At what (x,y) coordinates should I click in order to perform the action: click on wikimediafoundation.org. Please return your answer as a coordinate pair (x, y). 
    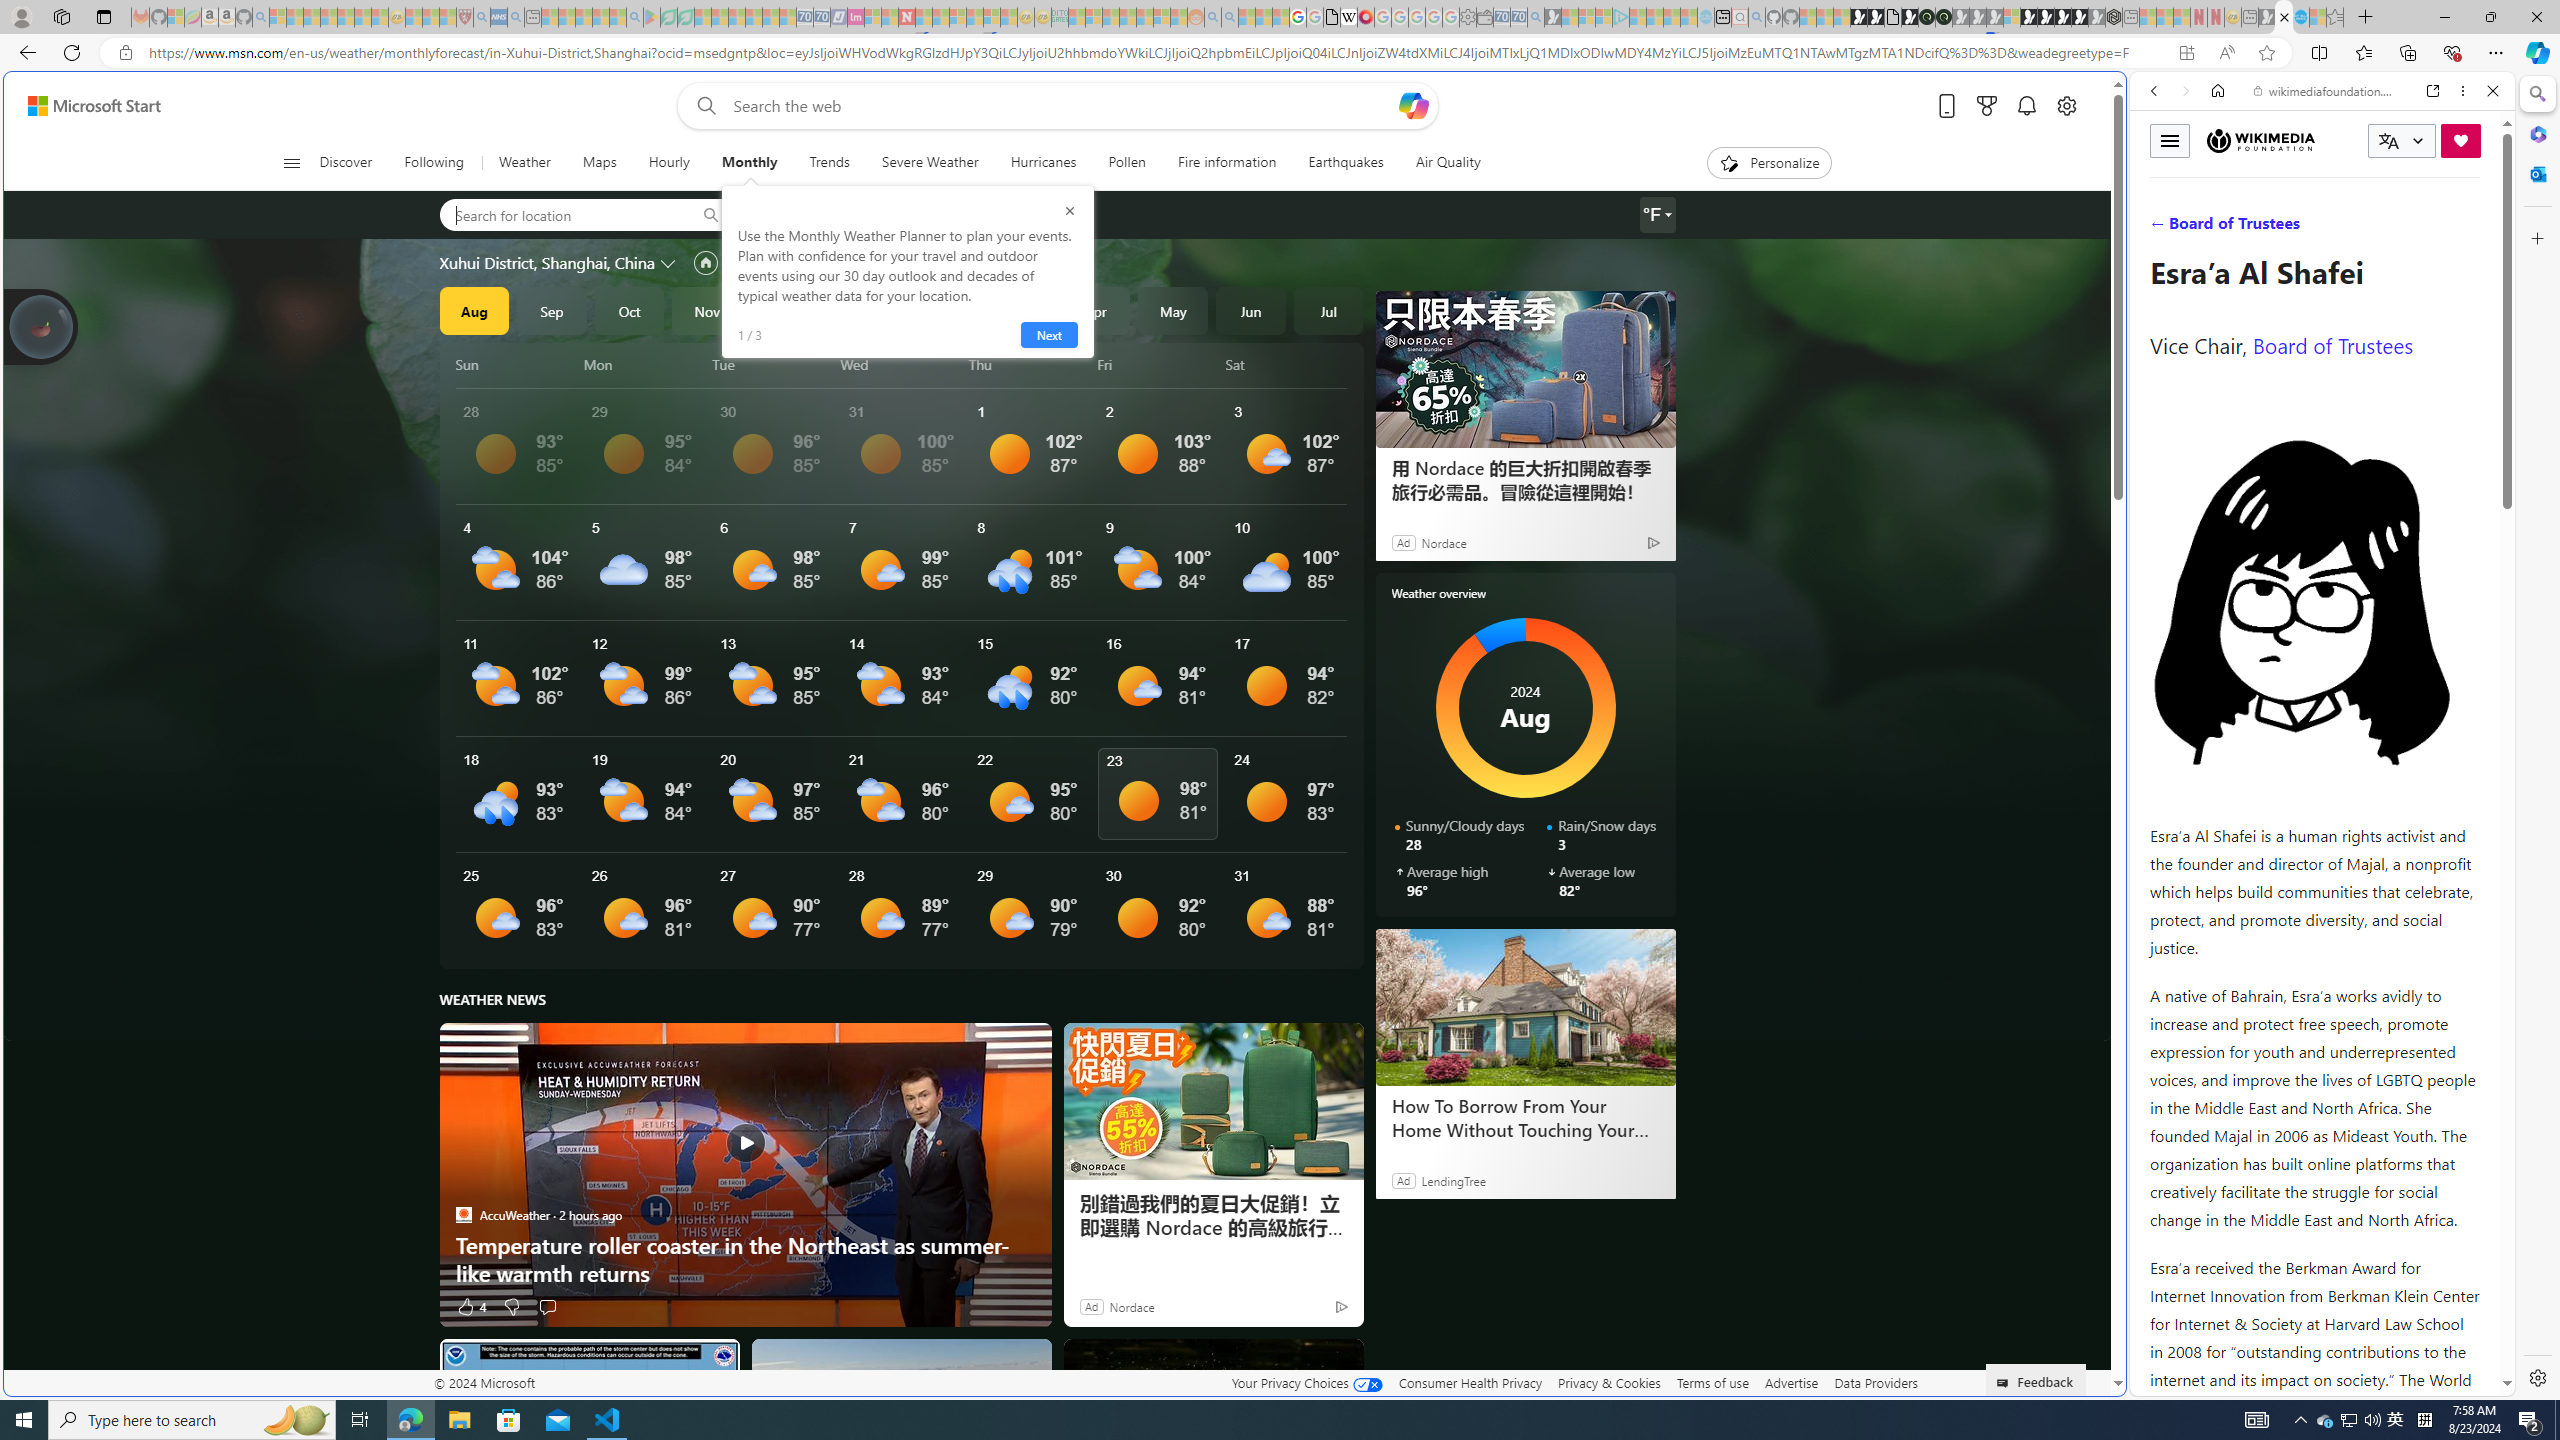
    Looking at the image, I should click on (2326, 91).